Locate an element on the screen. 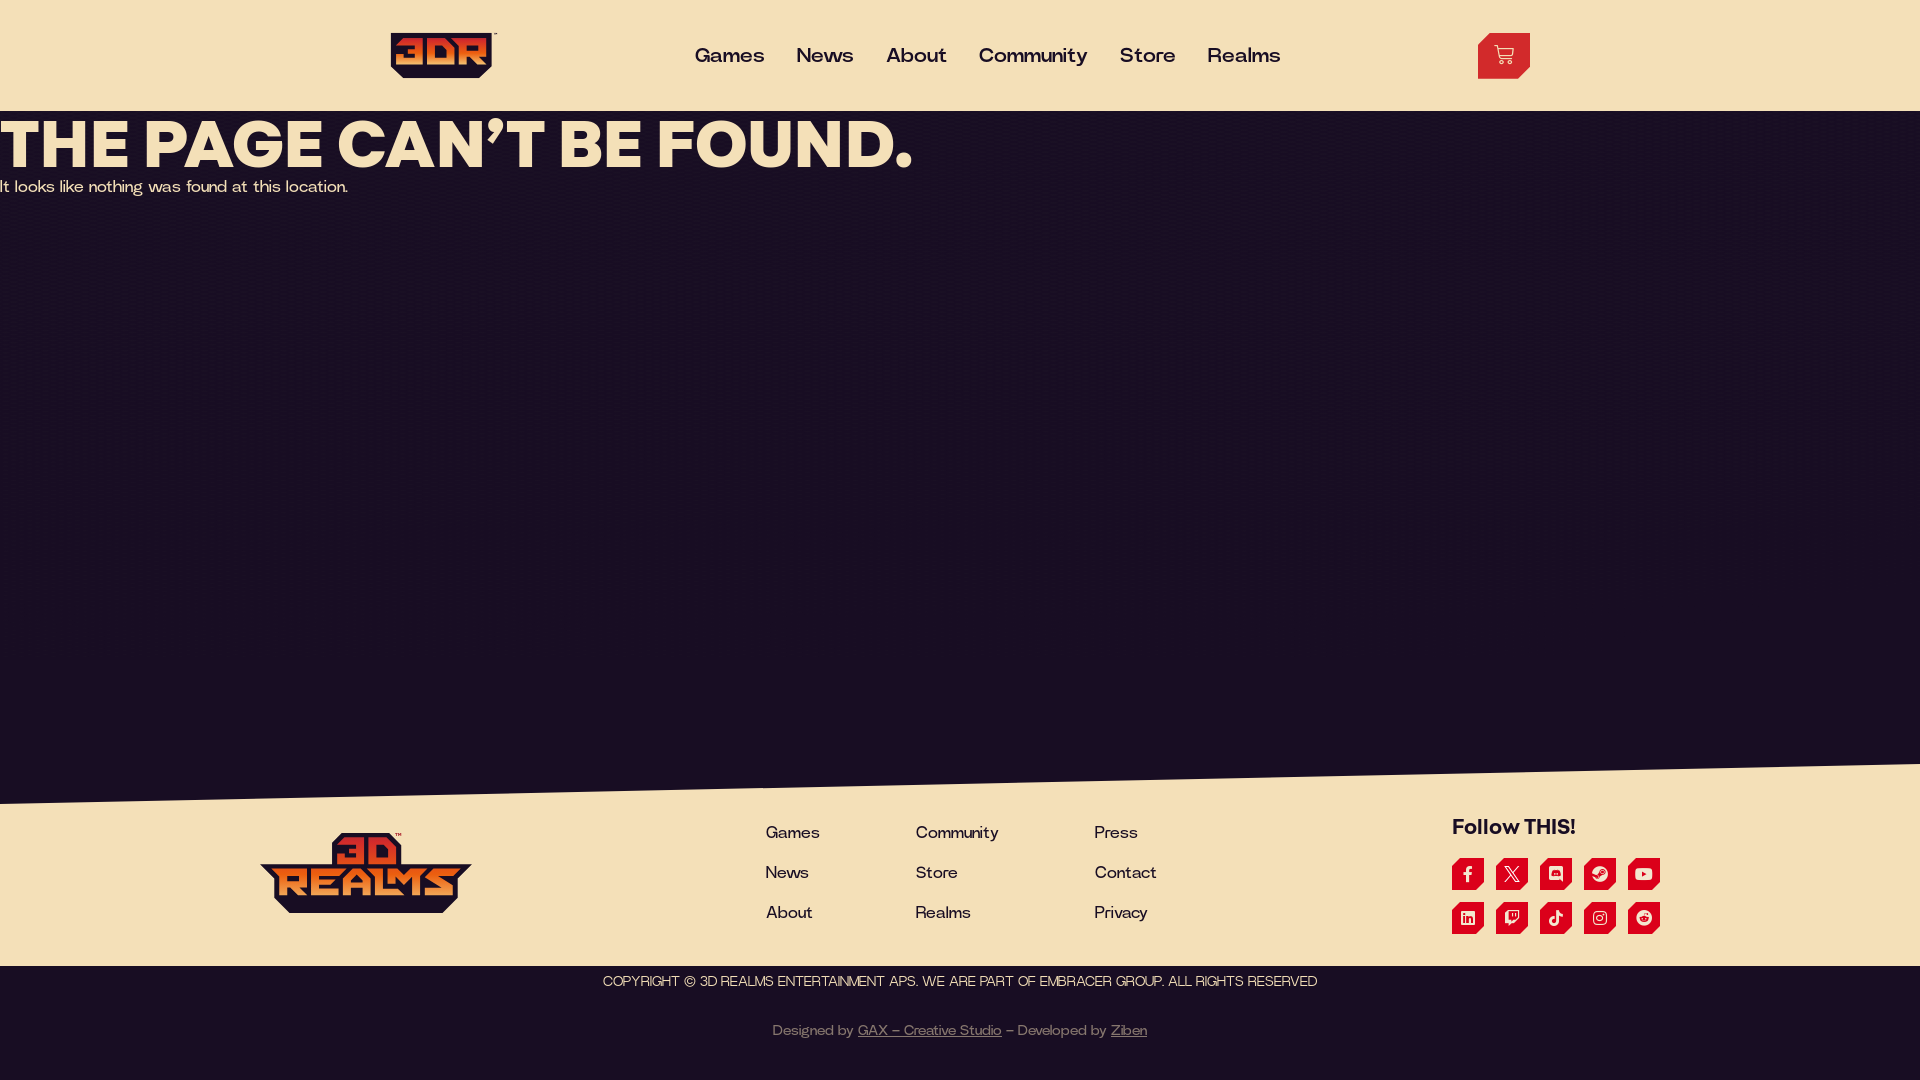 The height and width of the screenshot is (1080, 1920). Privacy is located at coordinates (1122, 912).